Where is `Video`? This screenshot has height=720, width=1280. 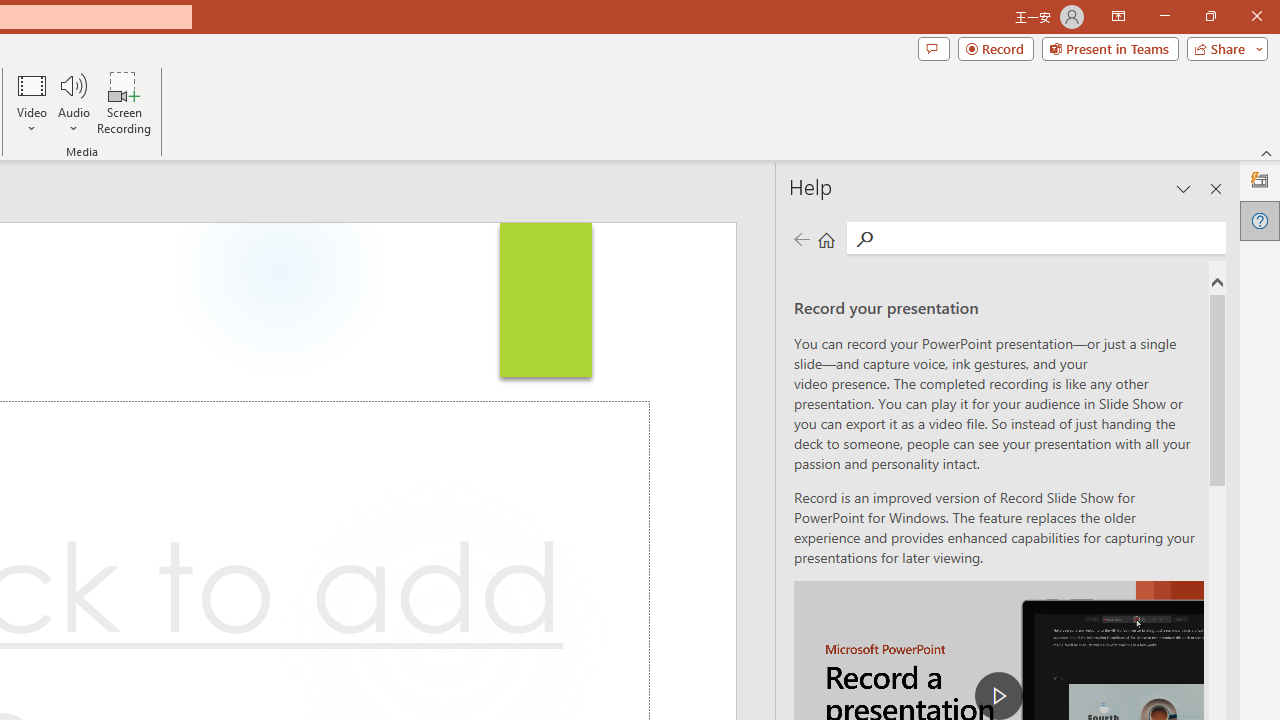
Video is located at coordinates (32, 102).